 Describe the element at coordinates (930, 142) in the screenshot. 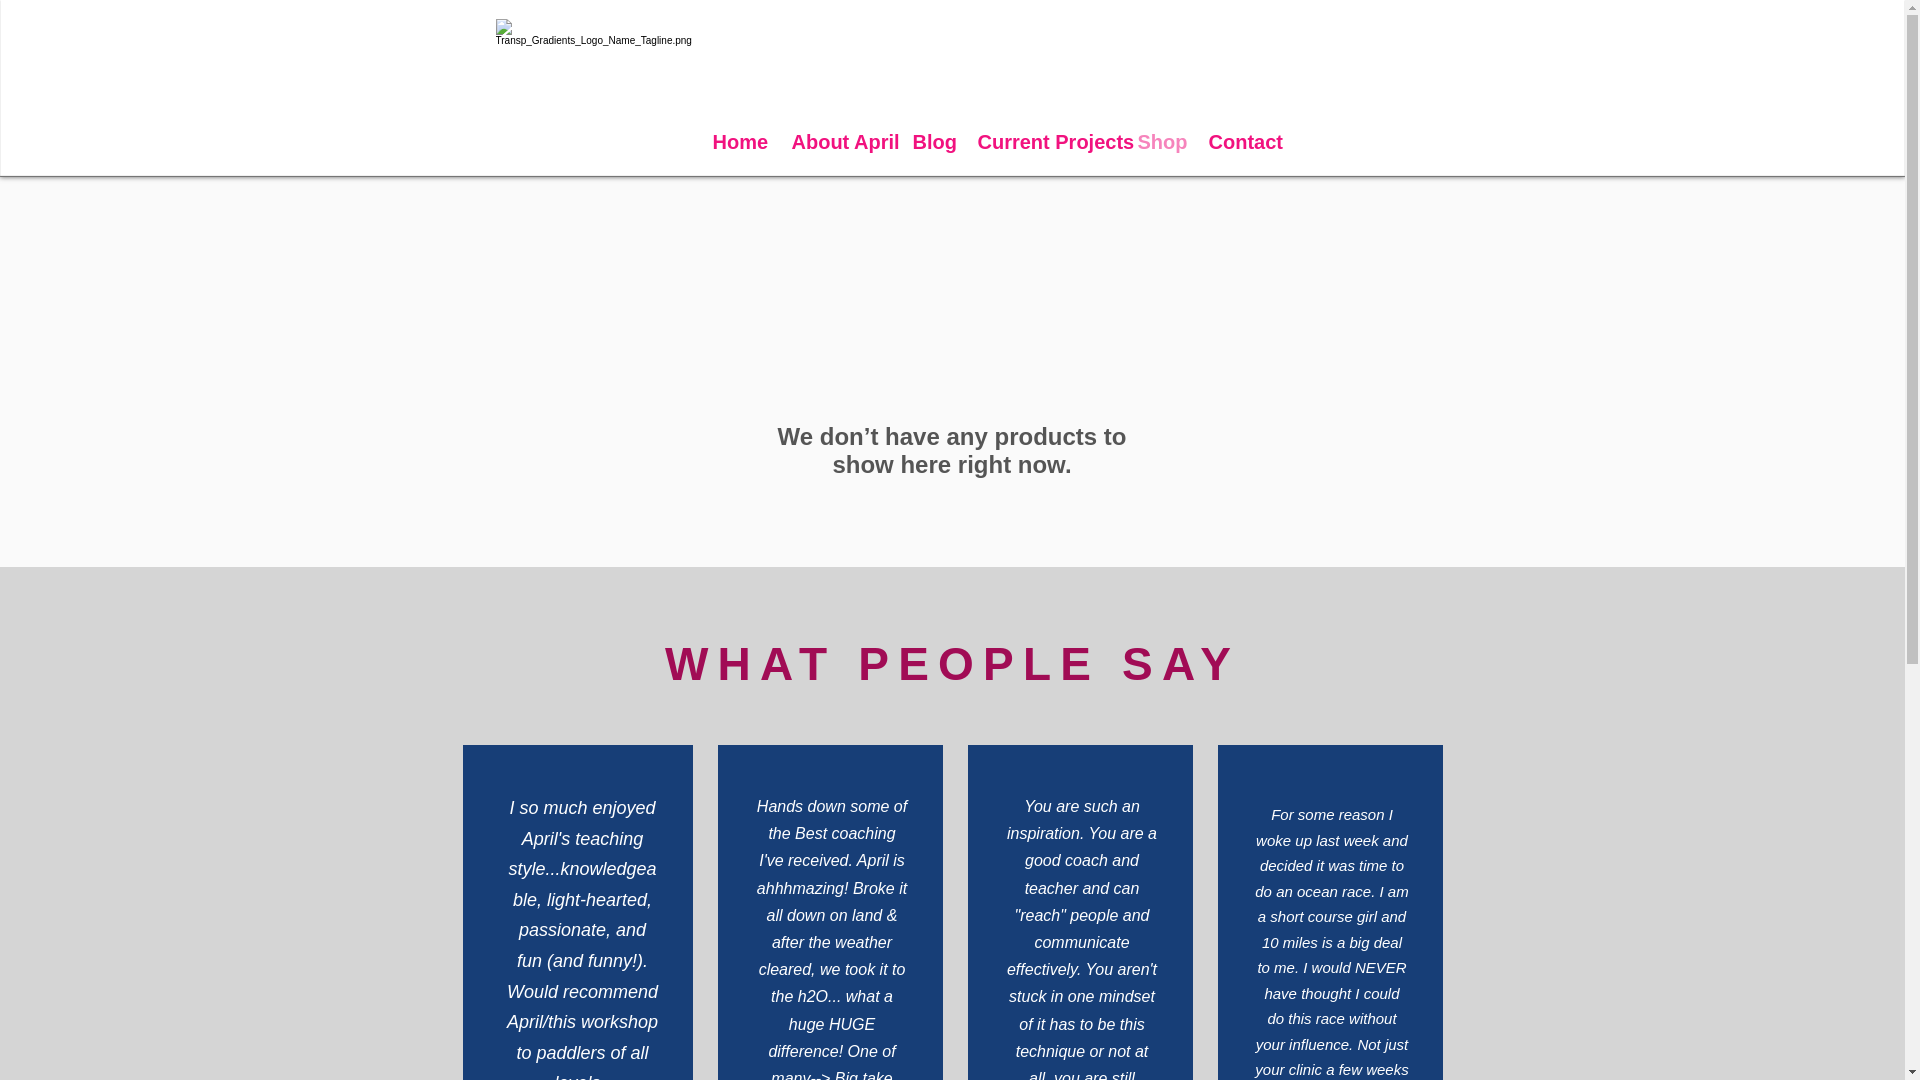

I see `Blog` at that location.